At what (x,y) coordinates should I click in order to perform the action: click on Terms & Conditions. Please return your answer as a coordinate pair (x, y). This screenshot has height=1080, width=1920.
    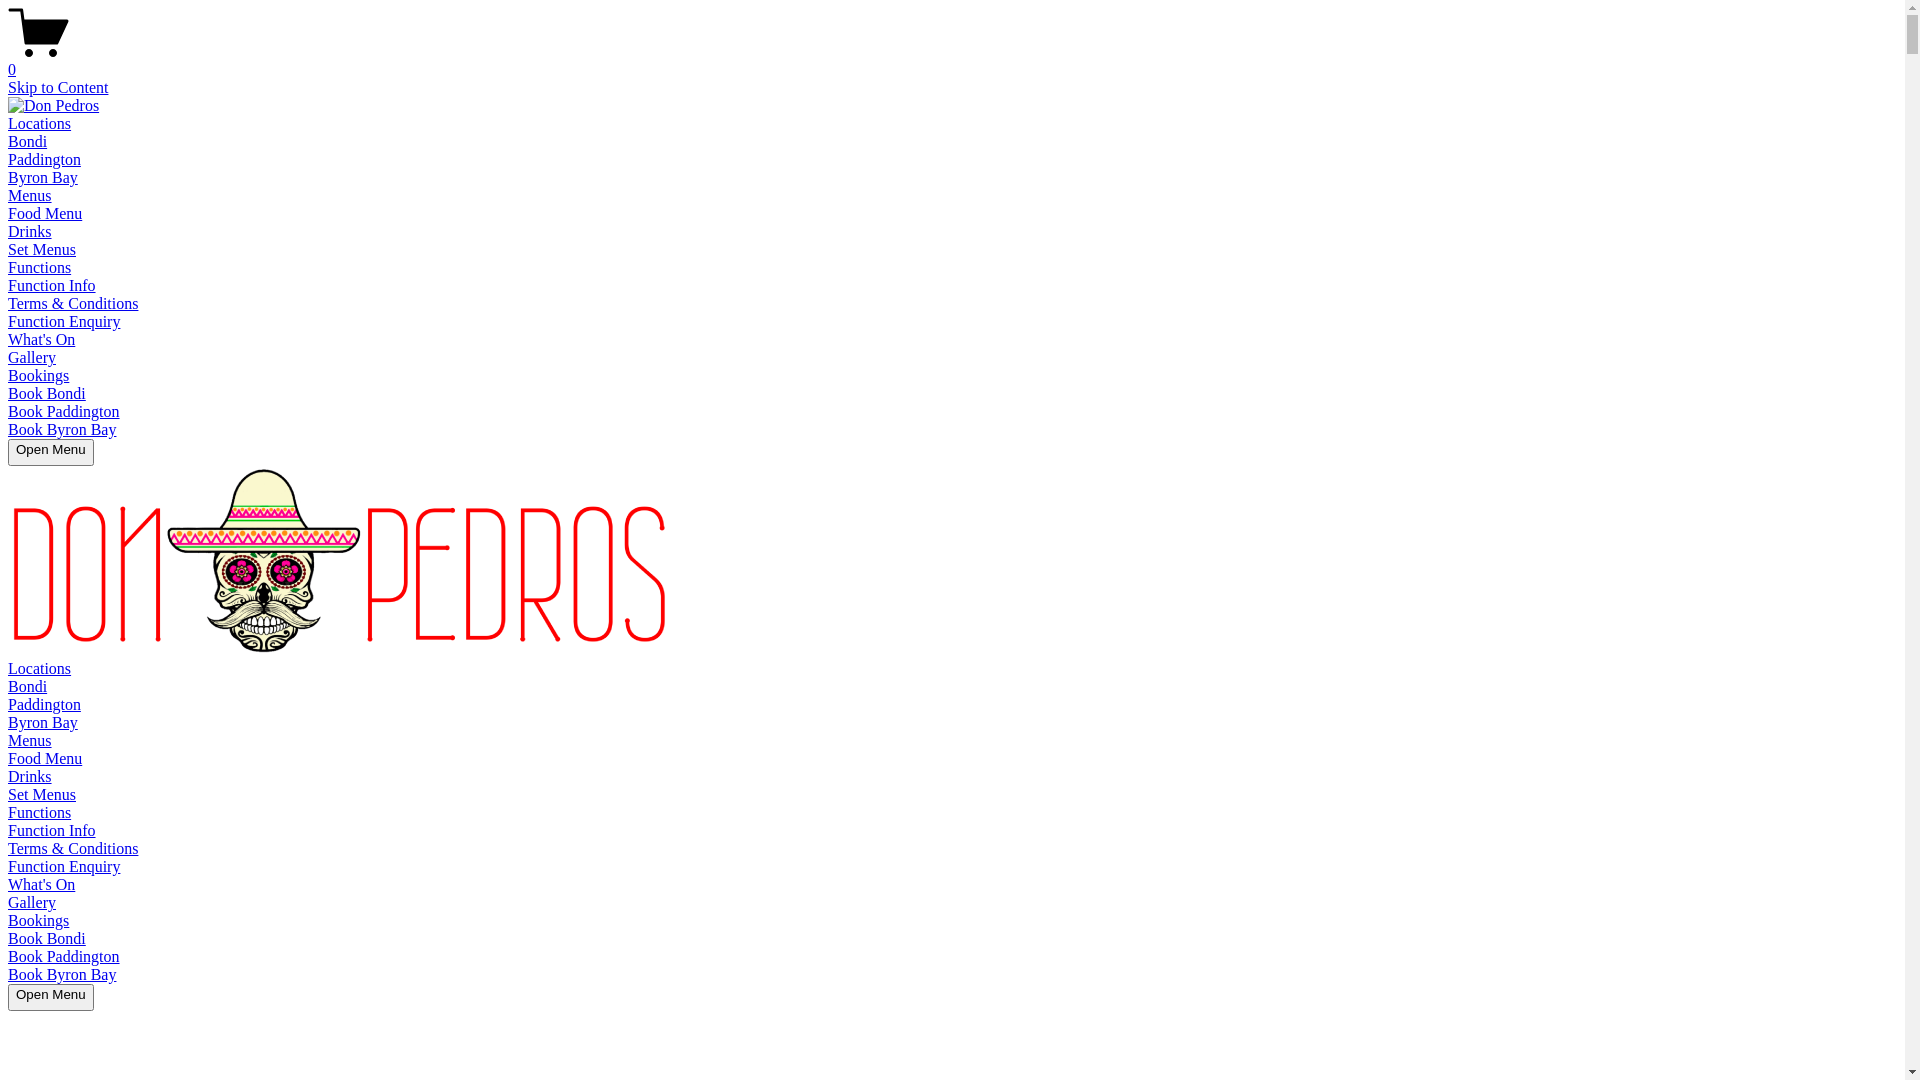
    Looking at the image, I should click on (73, 303).